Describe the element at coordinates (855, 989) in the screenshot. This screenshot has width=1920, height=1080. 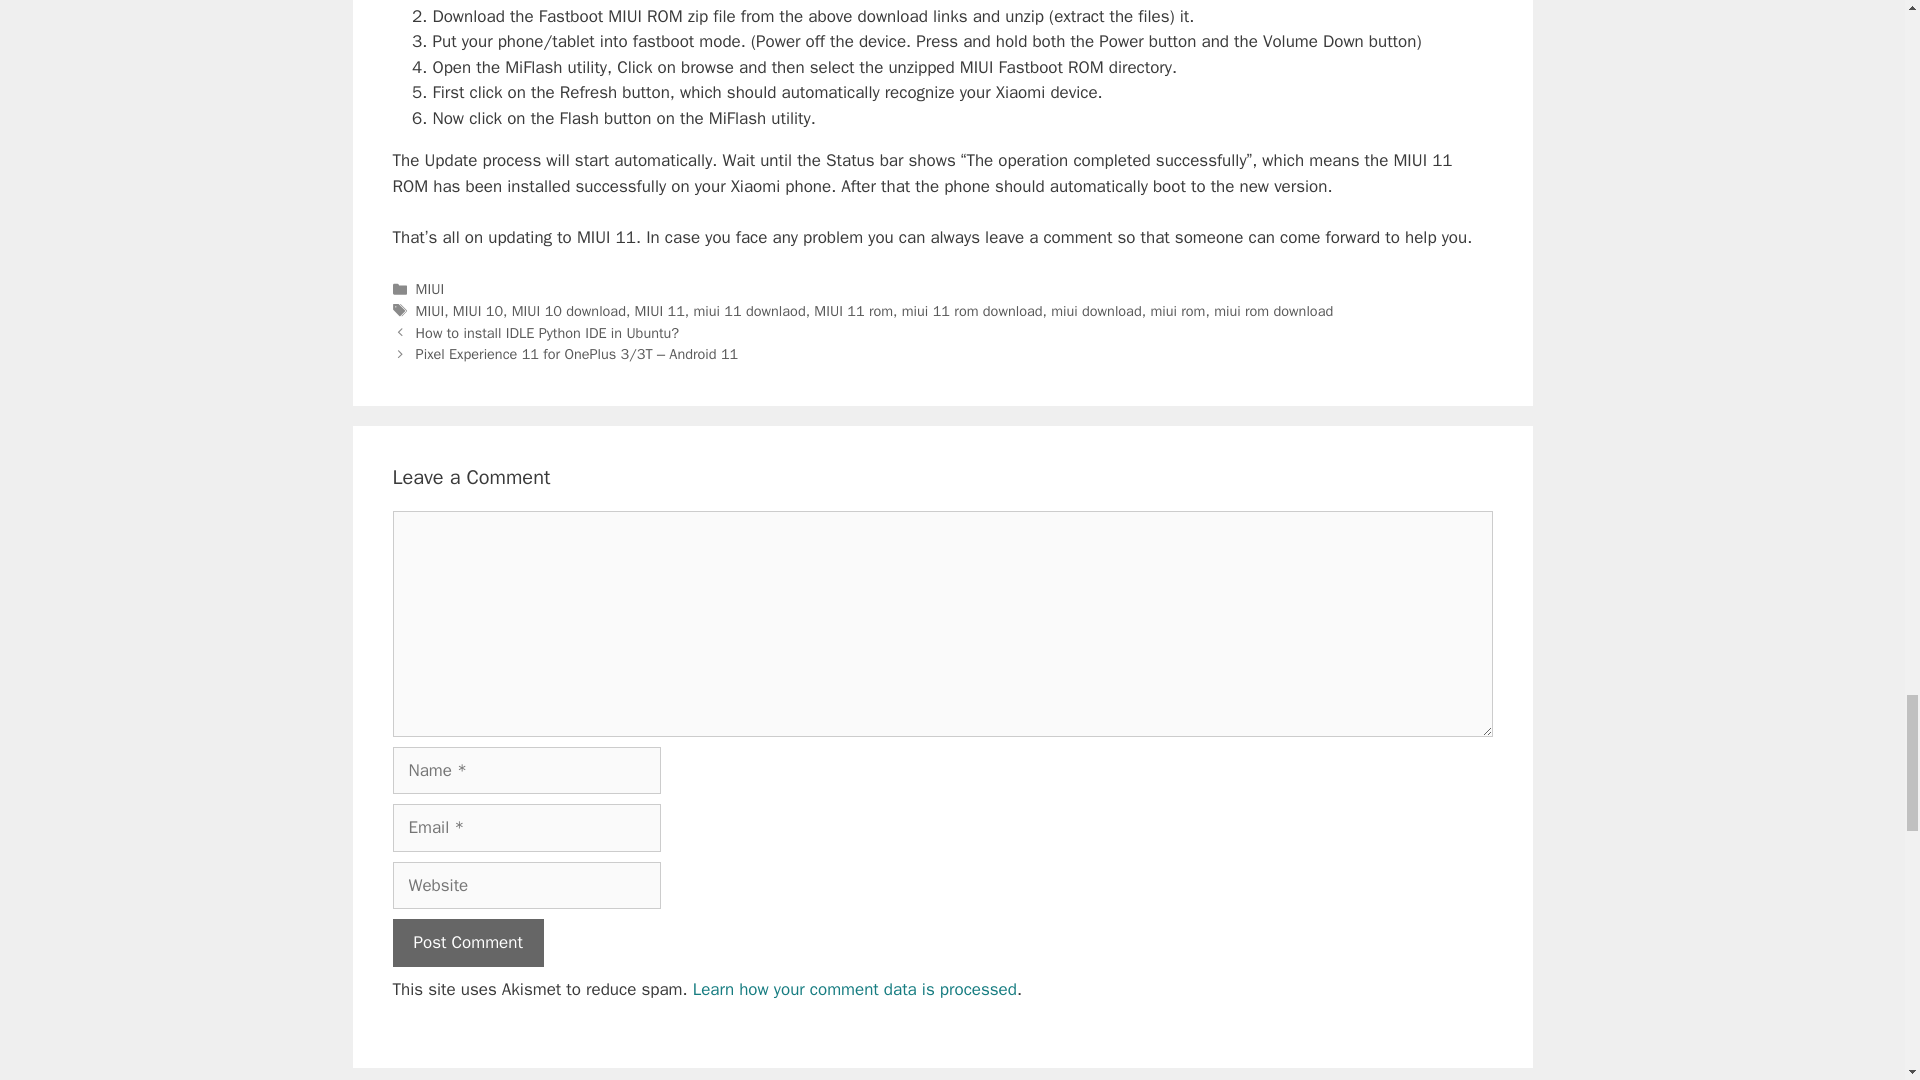
I see `Learn how your comment data is processed` at that location.